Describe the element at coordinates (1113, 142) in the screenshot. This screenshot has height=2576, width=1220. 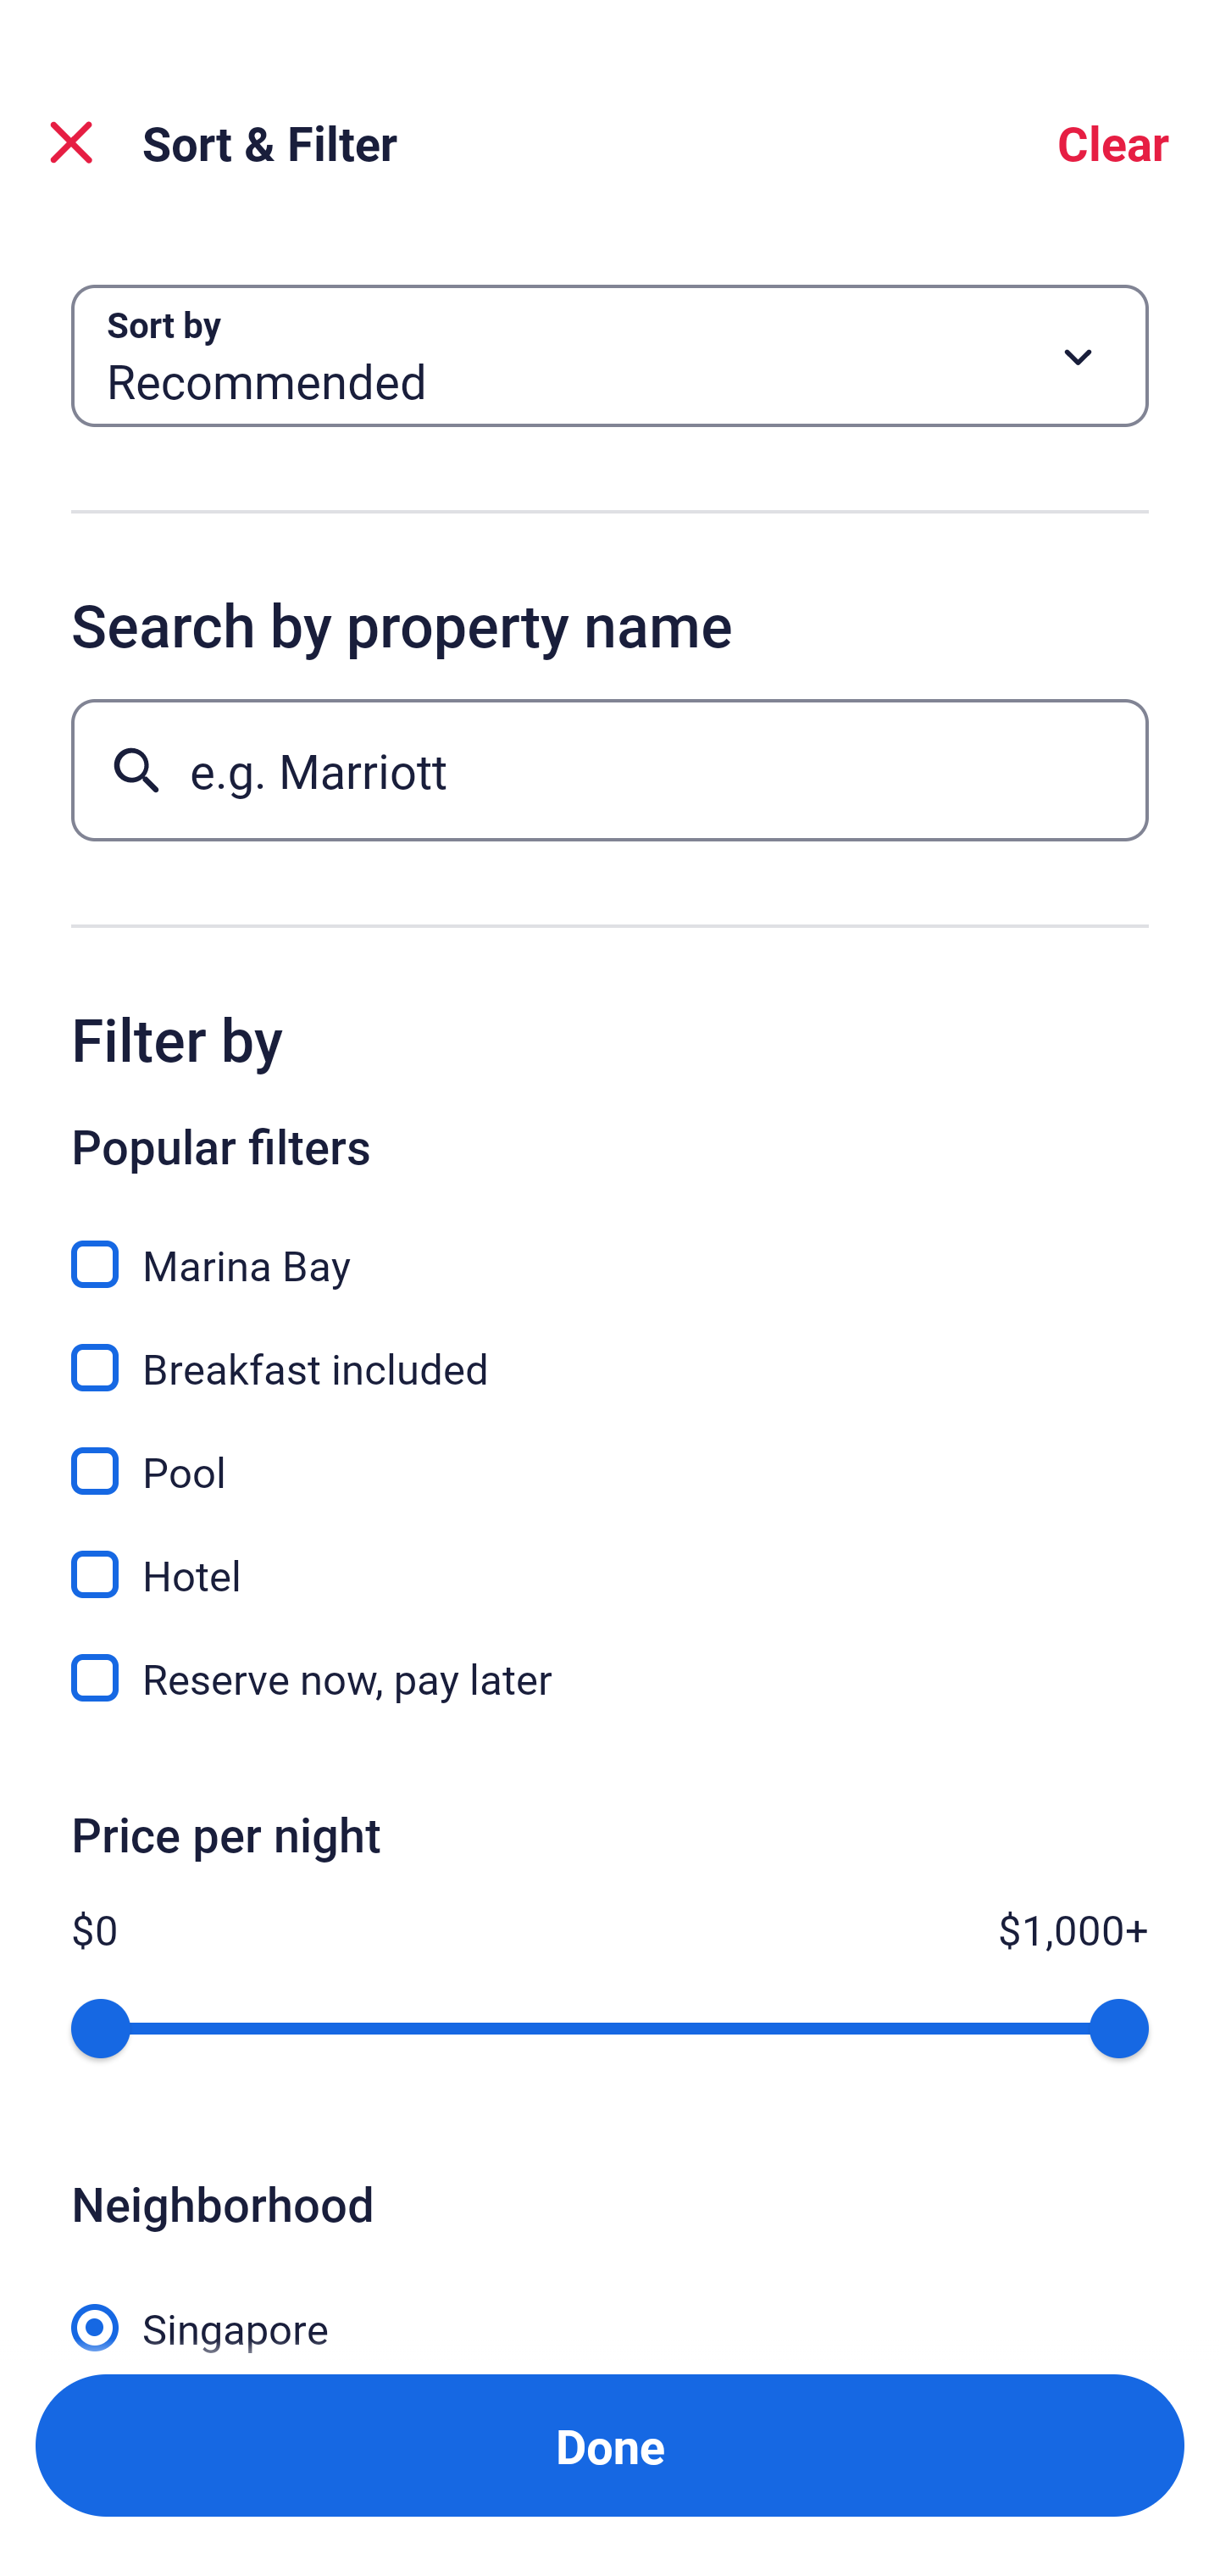
I see `Clear` at that location.